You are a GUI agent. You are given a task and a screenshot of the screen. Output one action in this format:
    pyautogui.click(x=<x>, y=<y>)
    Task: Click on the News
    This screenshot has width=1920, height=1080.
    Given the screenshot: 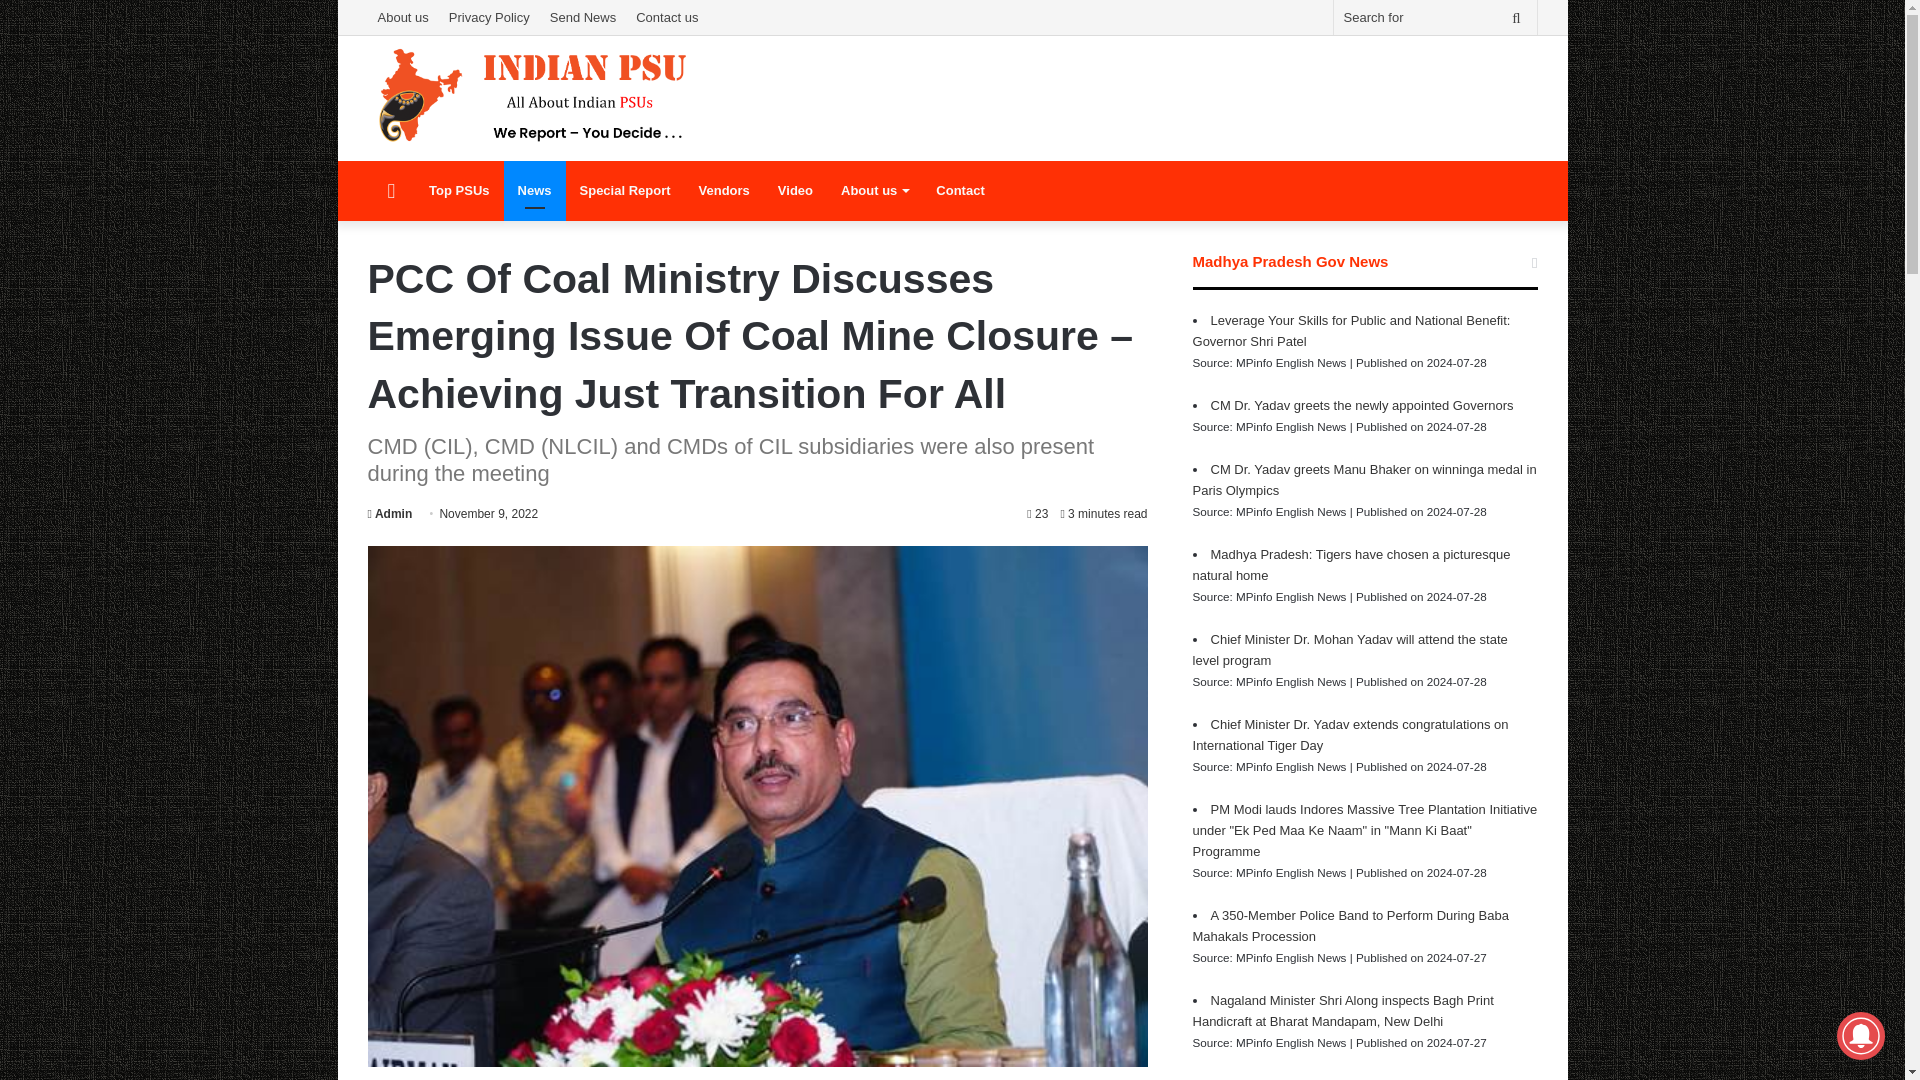 What is the action you would take?
    pyautogui.click(x=534, y=190)
    